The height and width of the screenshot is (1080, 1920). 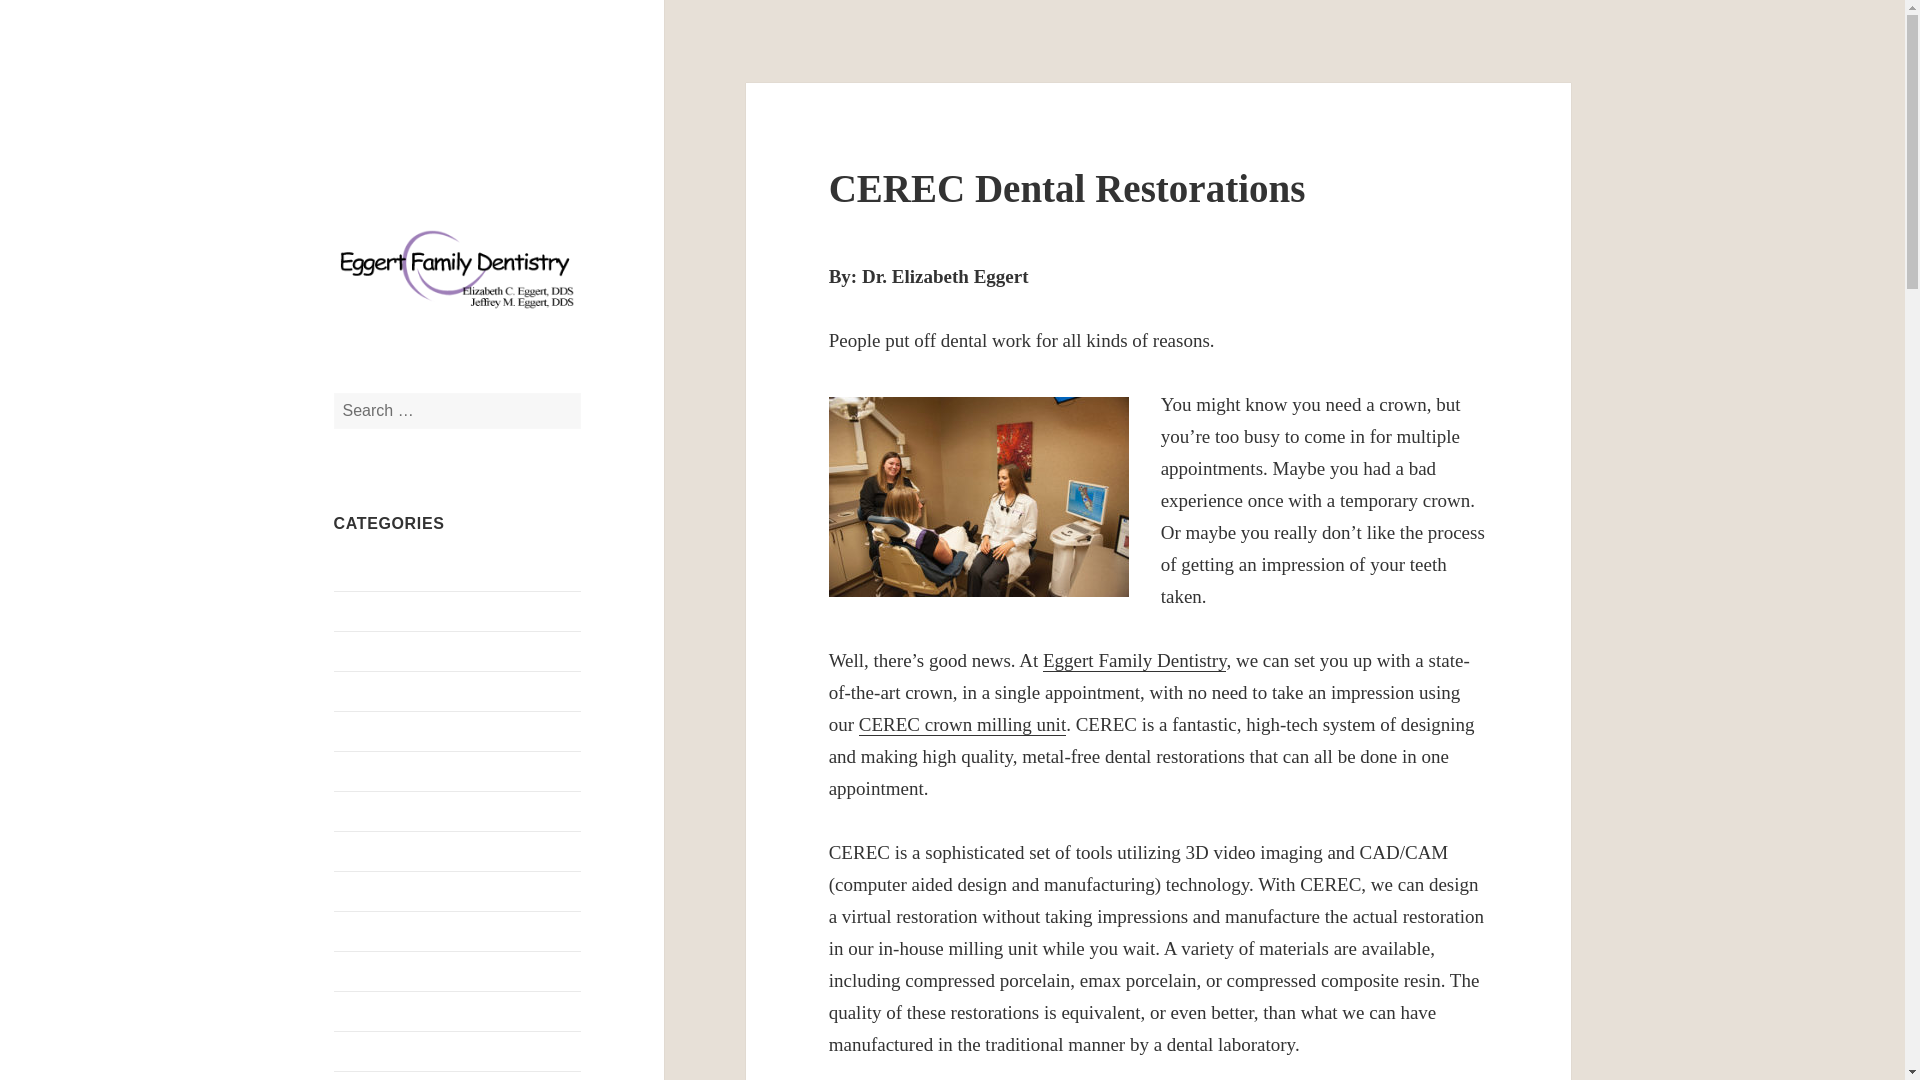 I want to click on Airway and Sleep, so click(x=392, y=570).